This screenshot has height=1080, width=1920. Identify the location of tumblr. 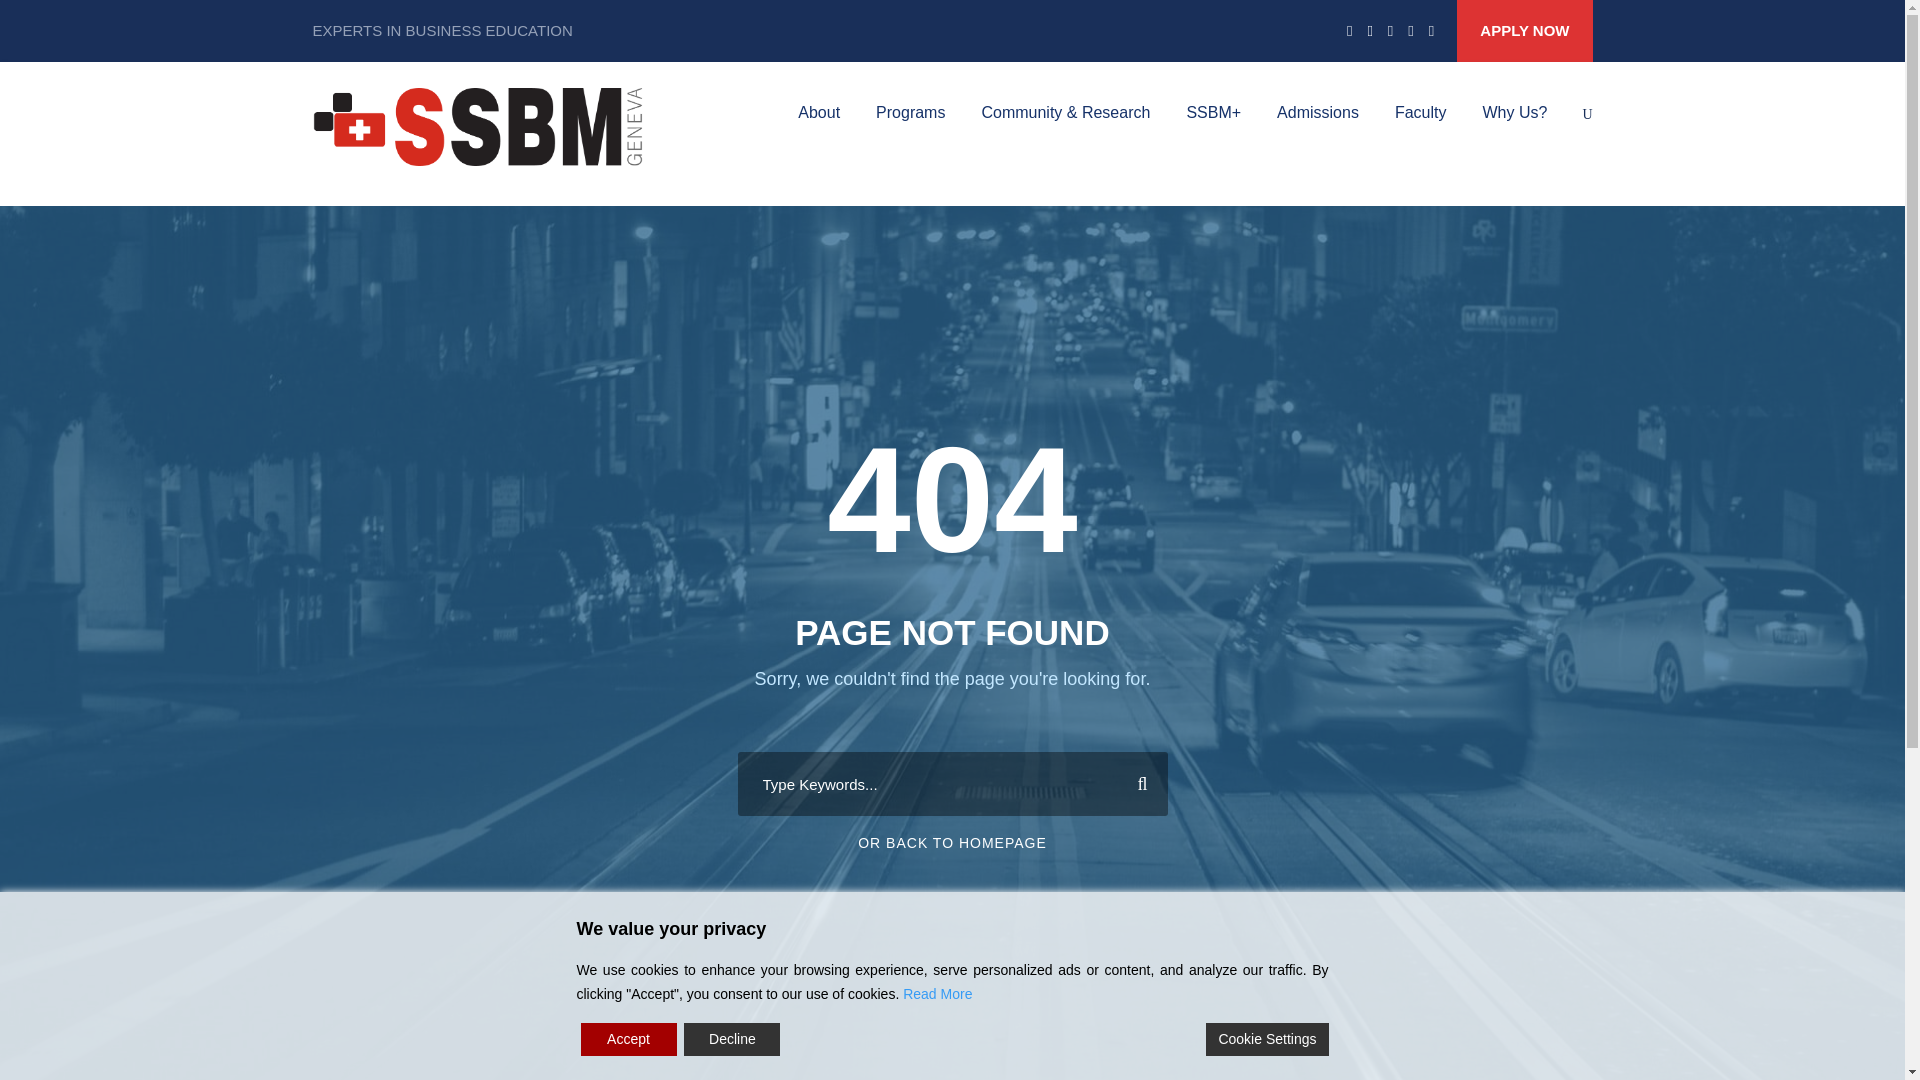
(1390, 30).